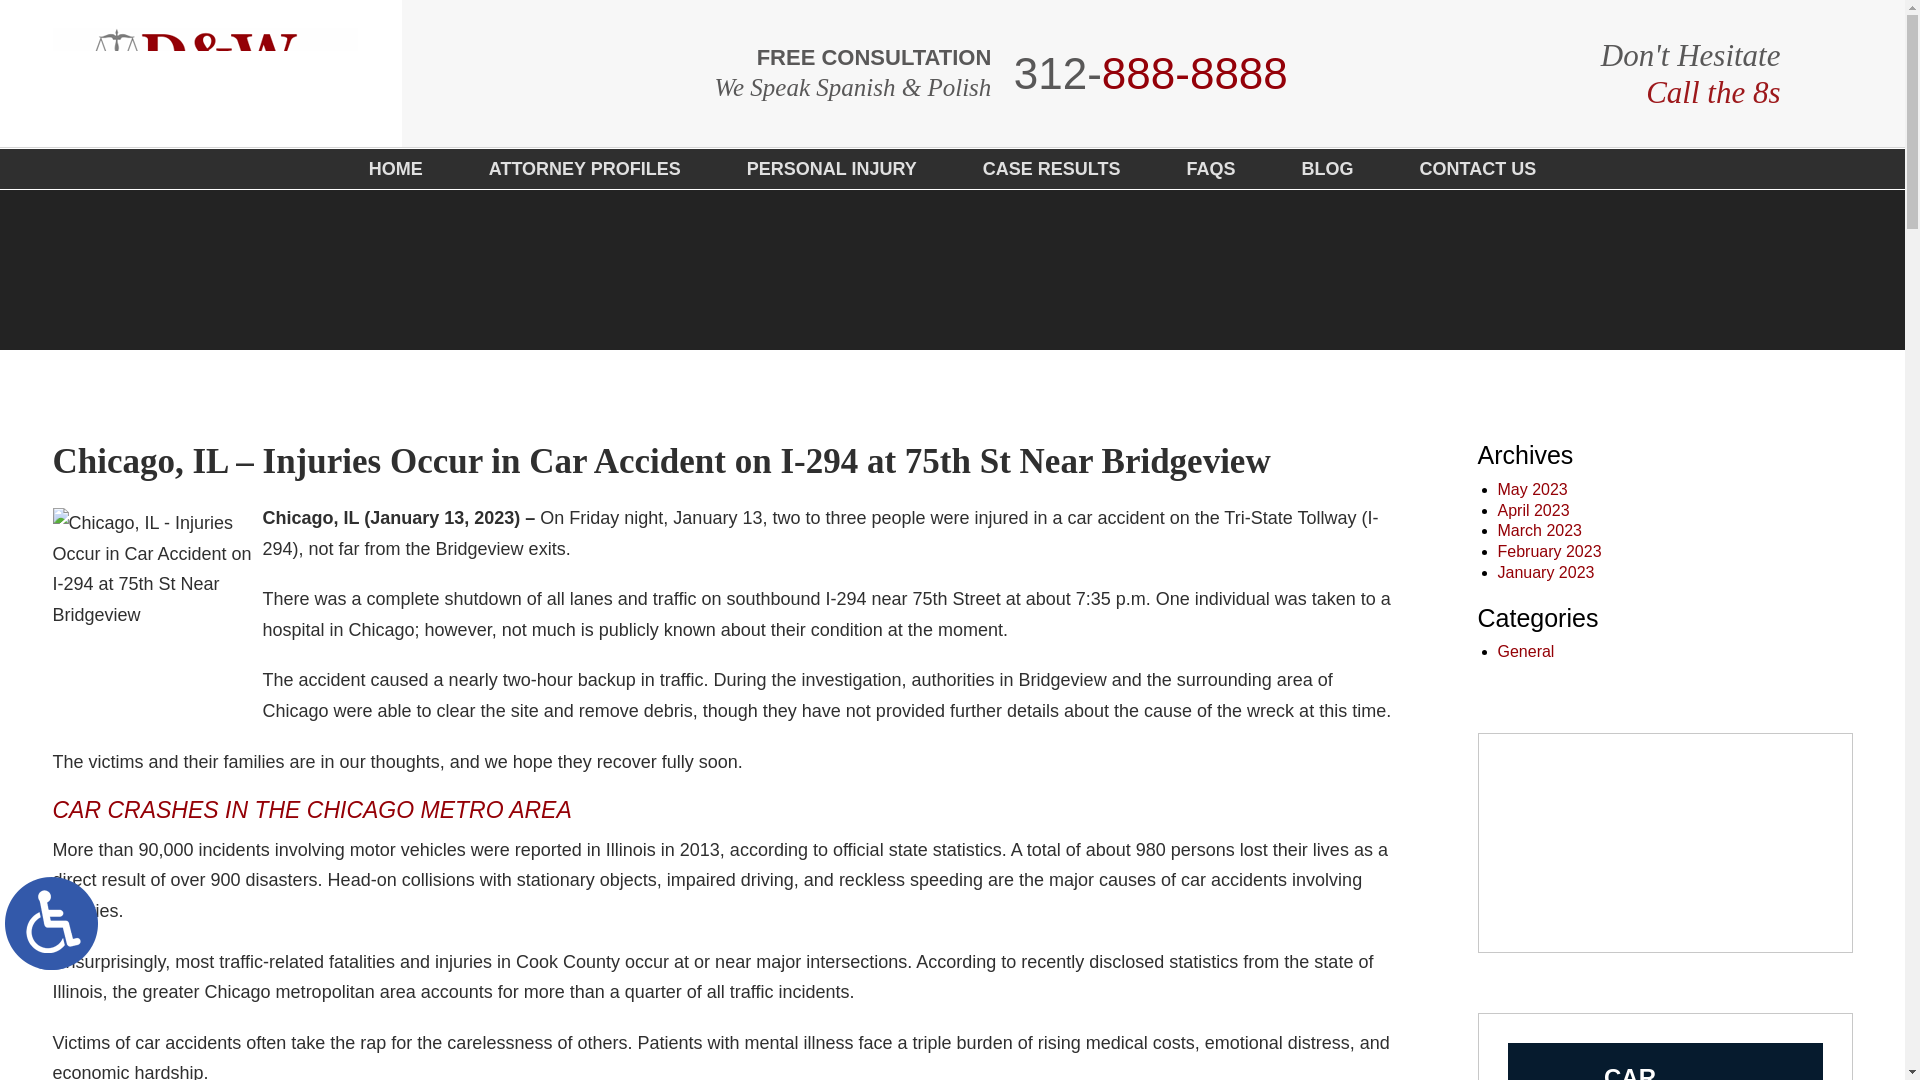 Image resolution: width=1920 pixels, height=1080 pixels. I want to click on ATTORNEY PROFILES, so click(584, 169).